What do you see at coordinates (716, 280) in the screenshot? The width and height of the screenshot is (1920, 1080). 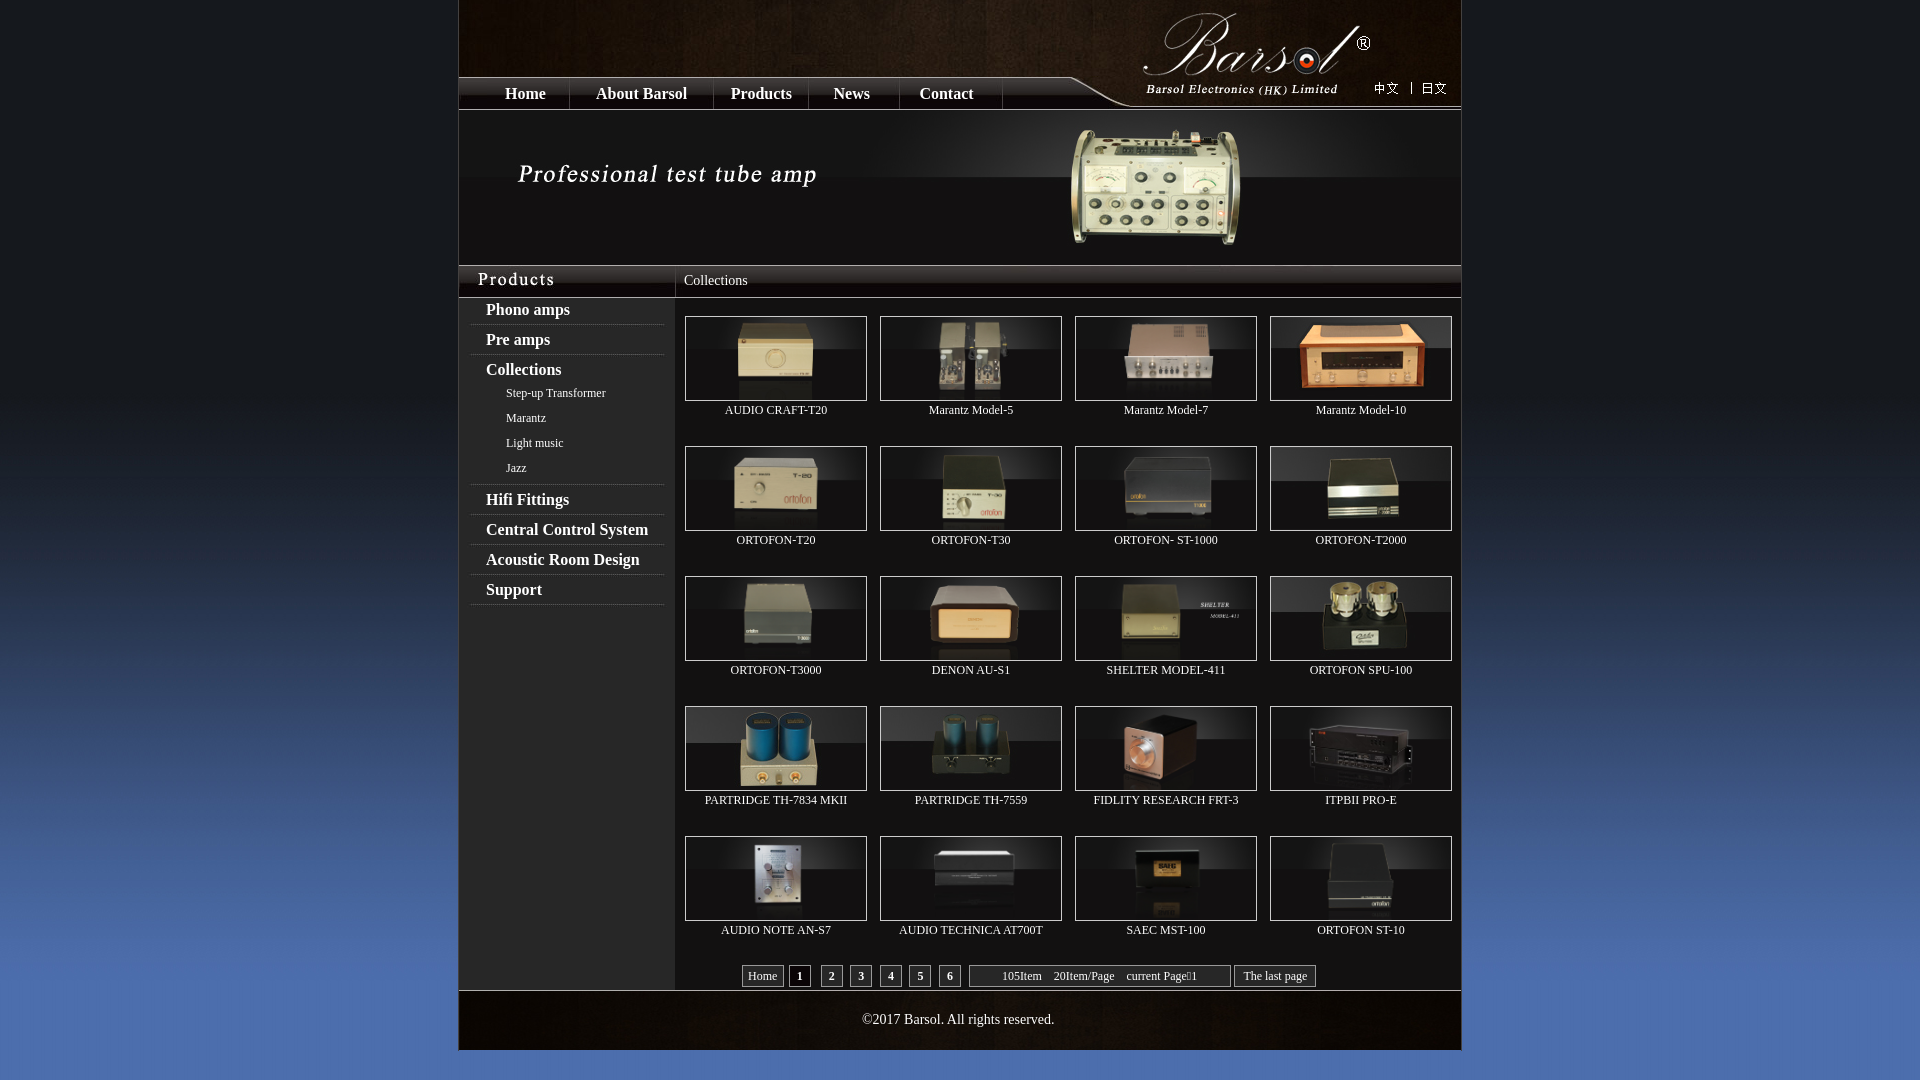 I see `Collections` at bounding box center [716, 280].